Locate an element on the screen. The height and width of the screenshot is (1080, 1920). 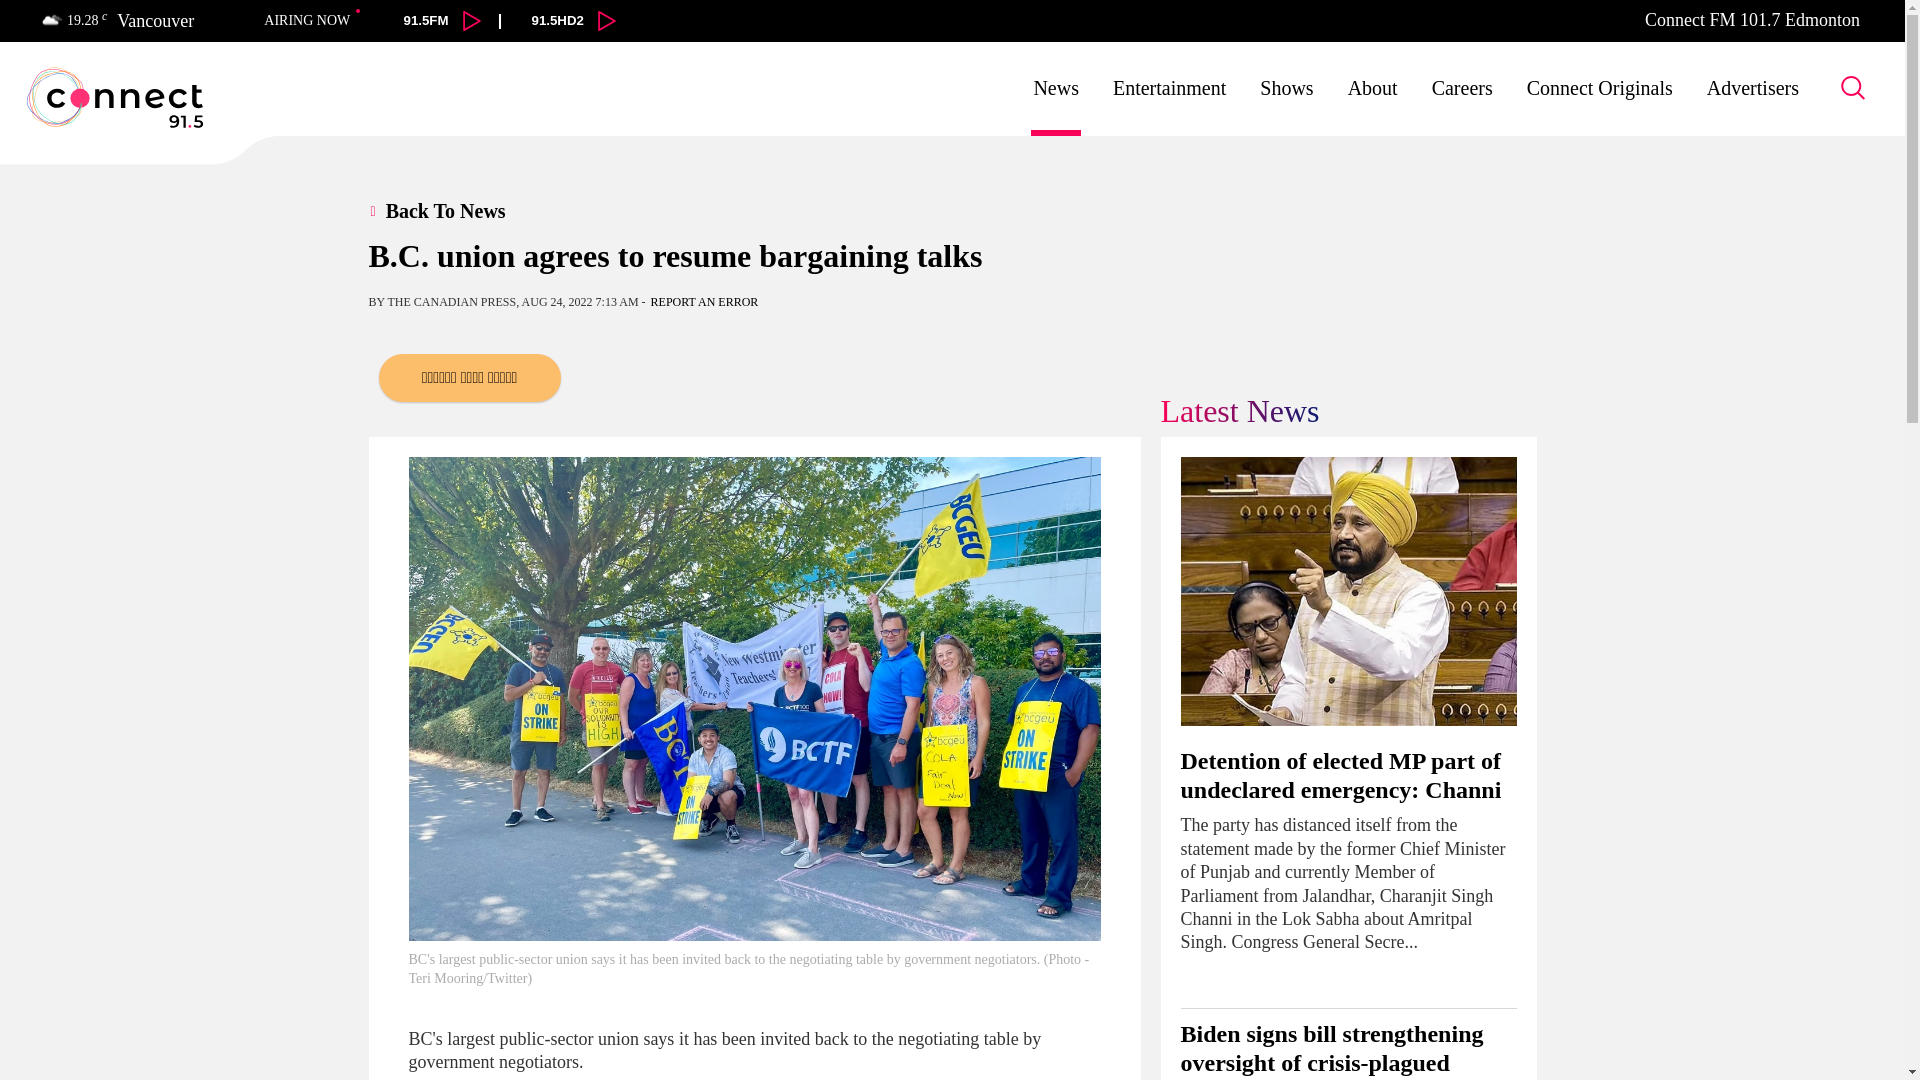
Back To News is located at coordinates (460, 210).